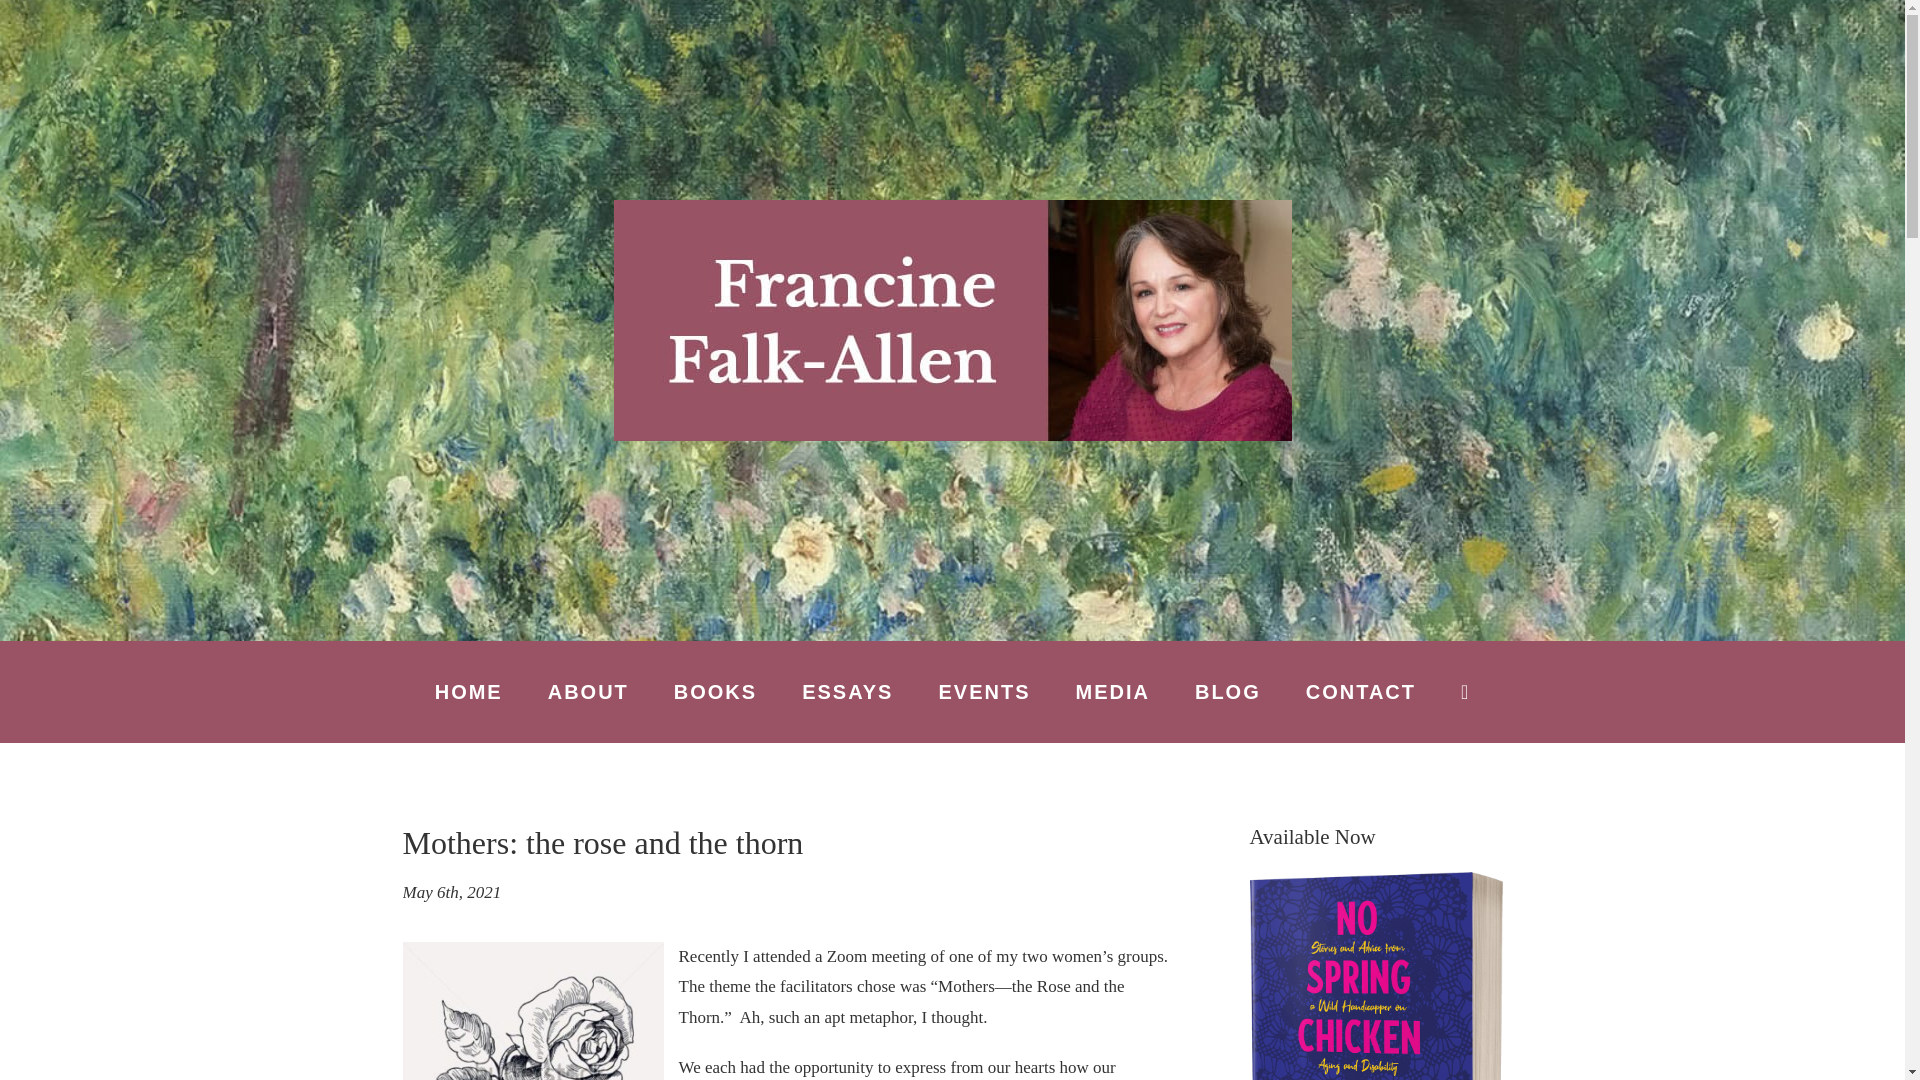 The height and width of the screenshot is (1080, 1920). I want to click on BOOKS, so click(714, 691).